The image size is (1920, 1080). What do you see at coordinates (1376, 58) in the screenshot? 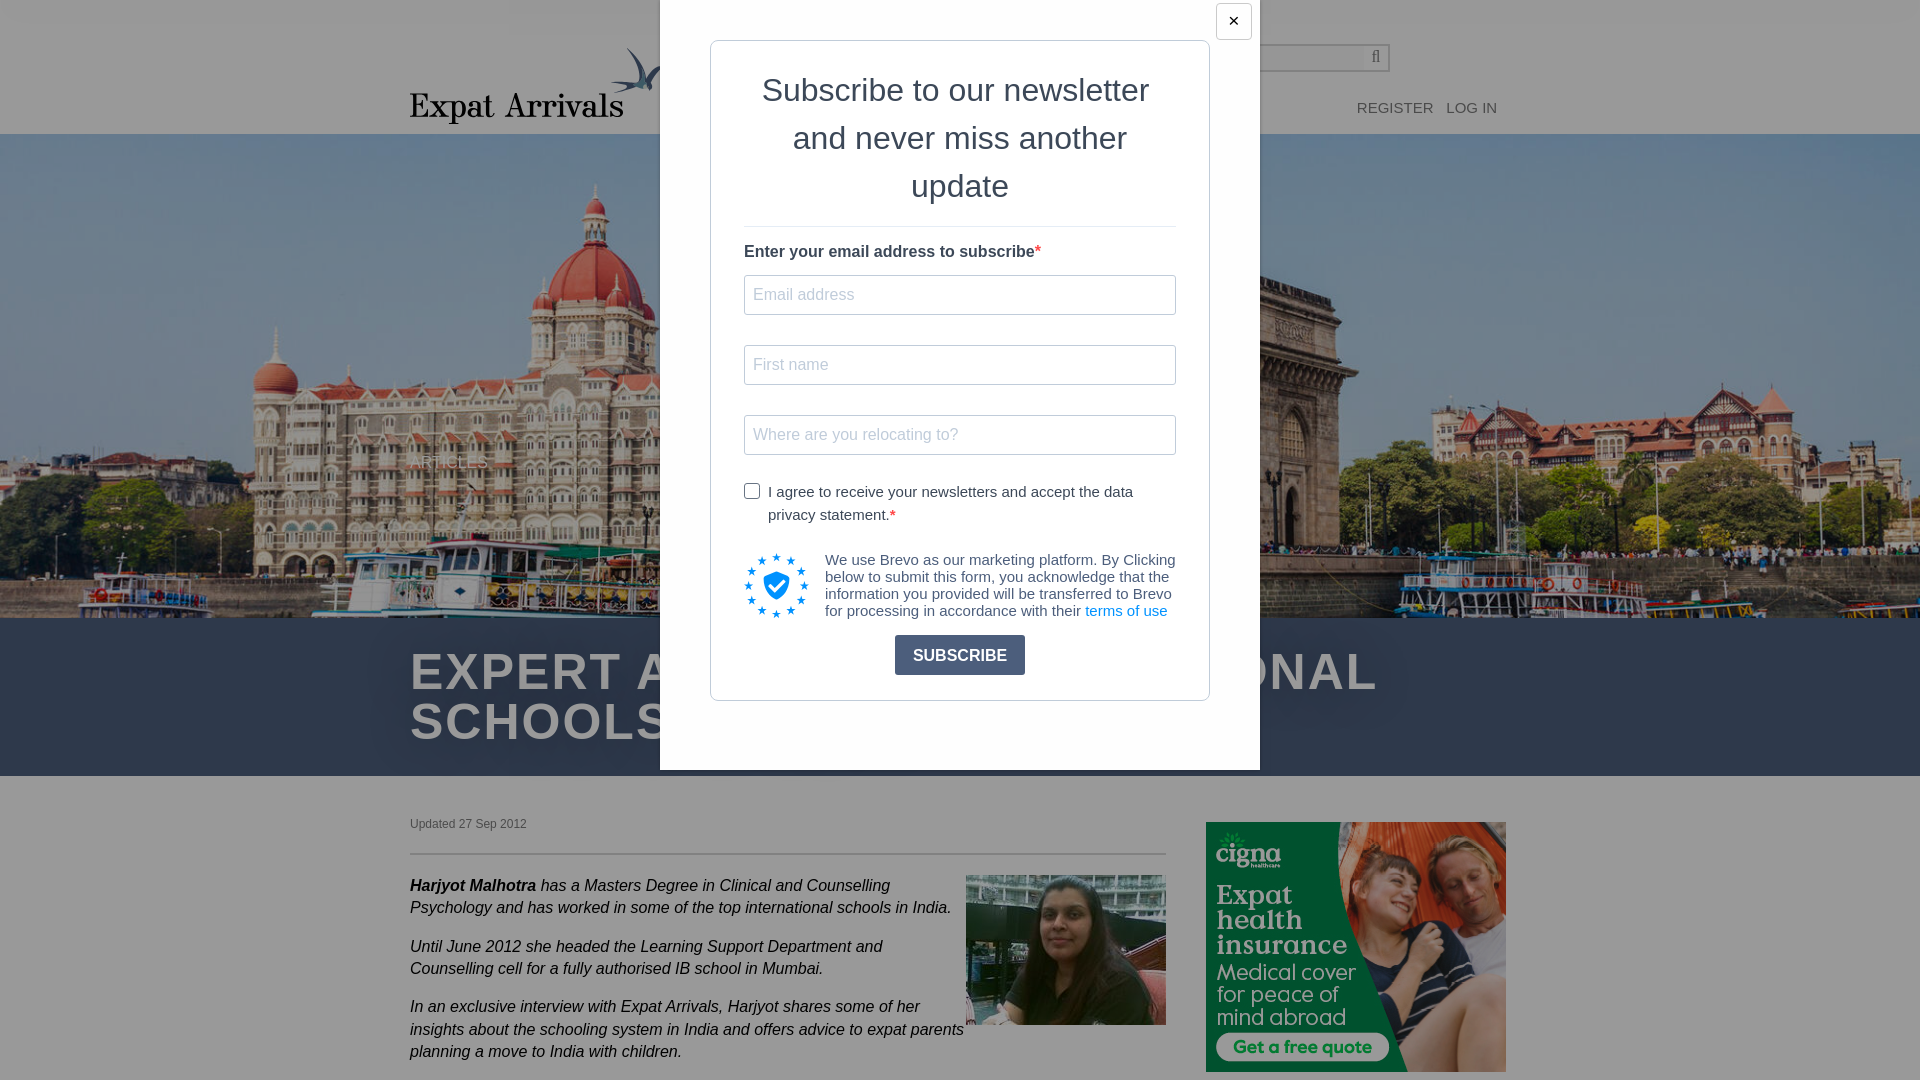
I see `Search` at bounding box center [1376, 58].